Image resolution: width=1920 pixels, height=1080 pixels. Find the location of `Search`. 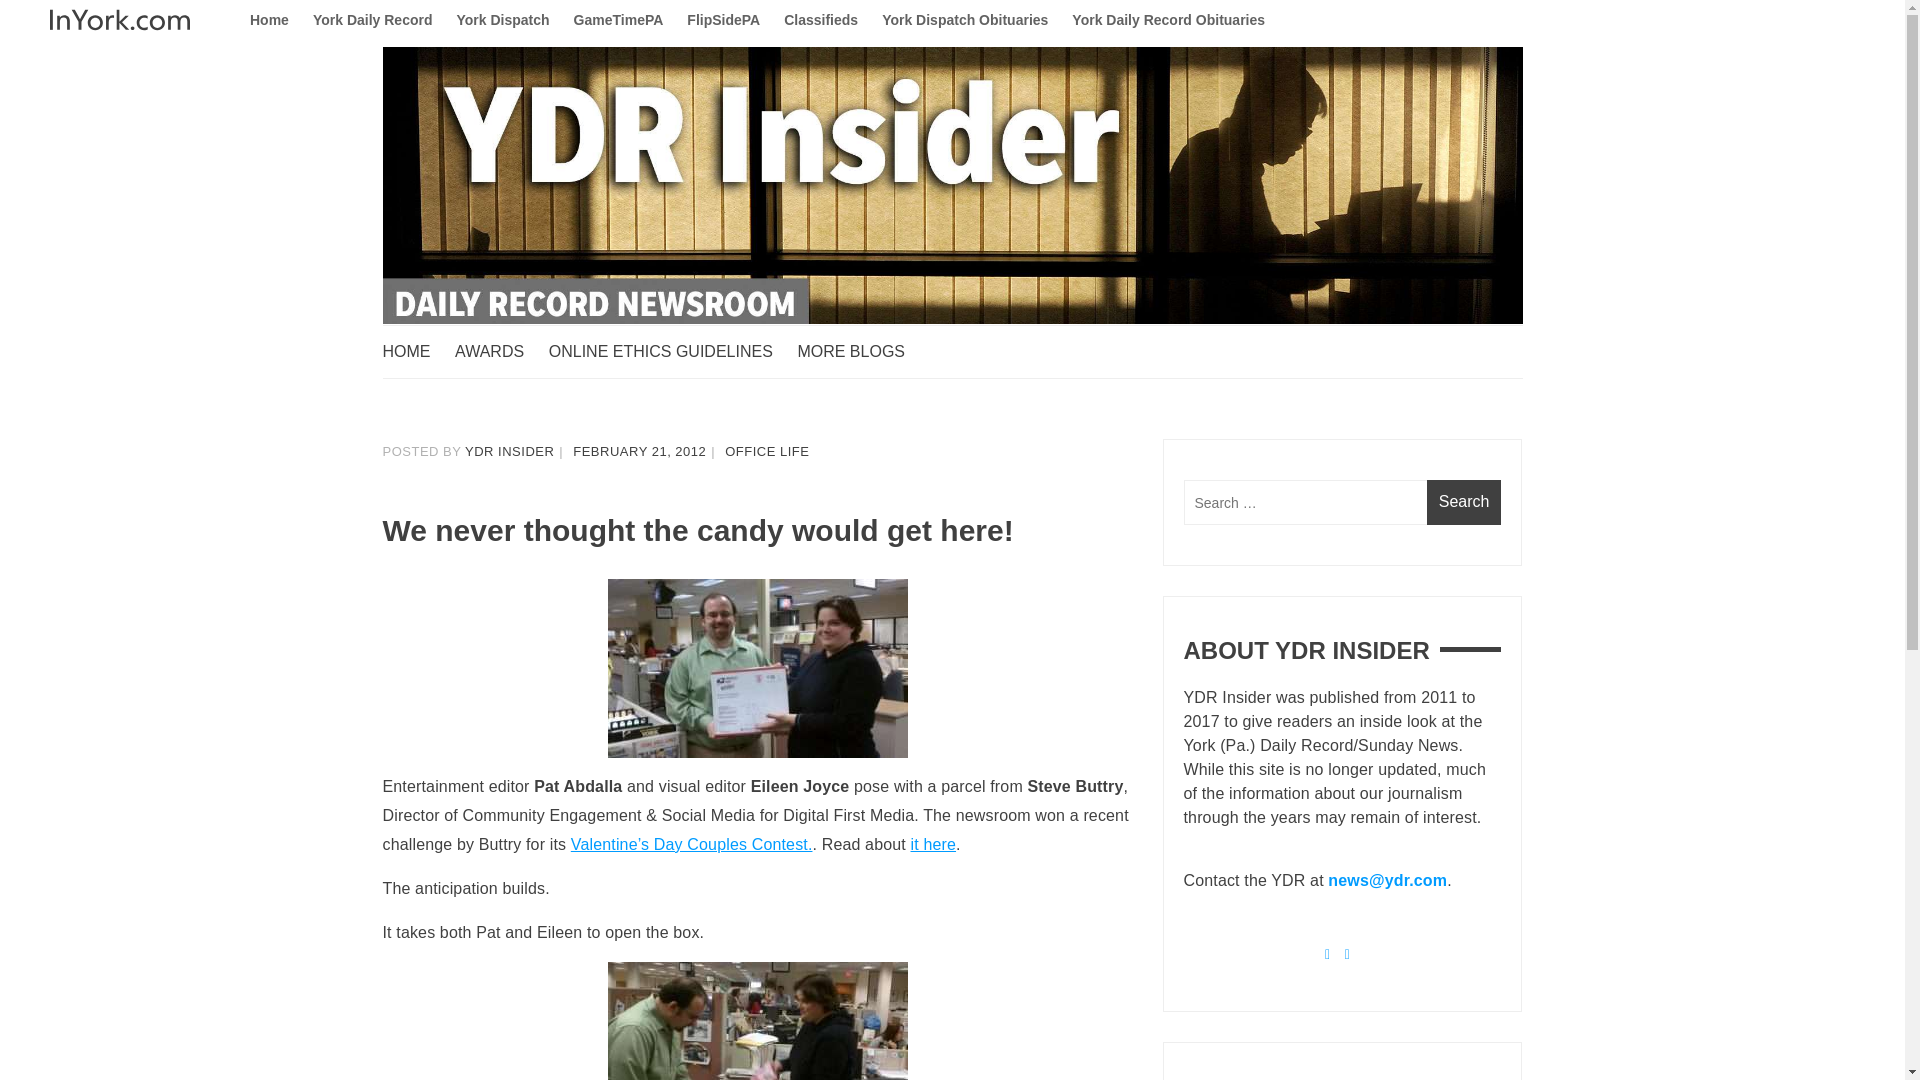

Search is located at coordinates (1464, 502).